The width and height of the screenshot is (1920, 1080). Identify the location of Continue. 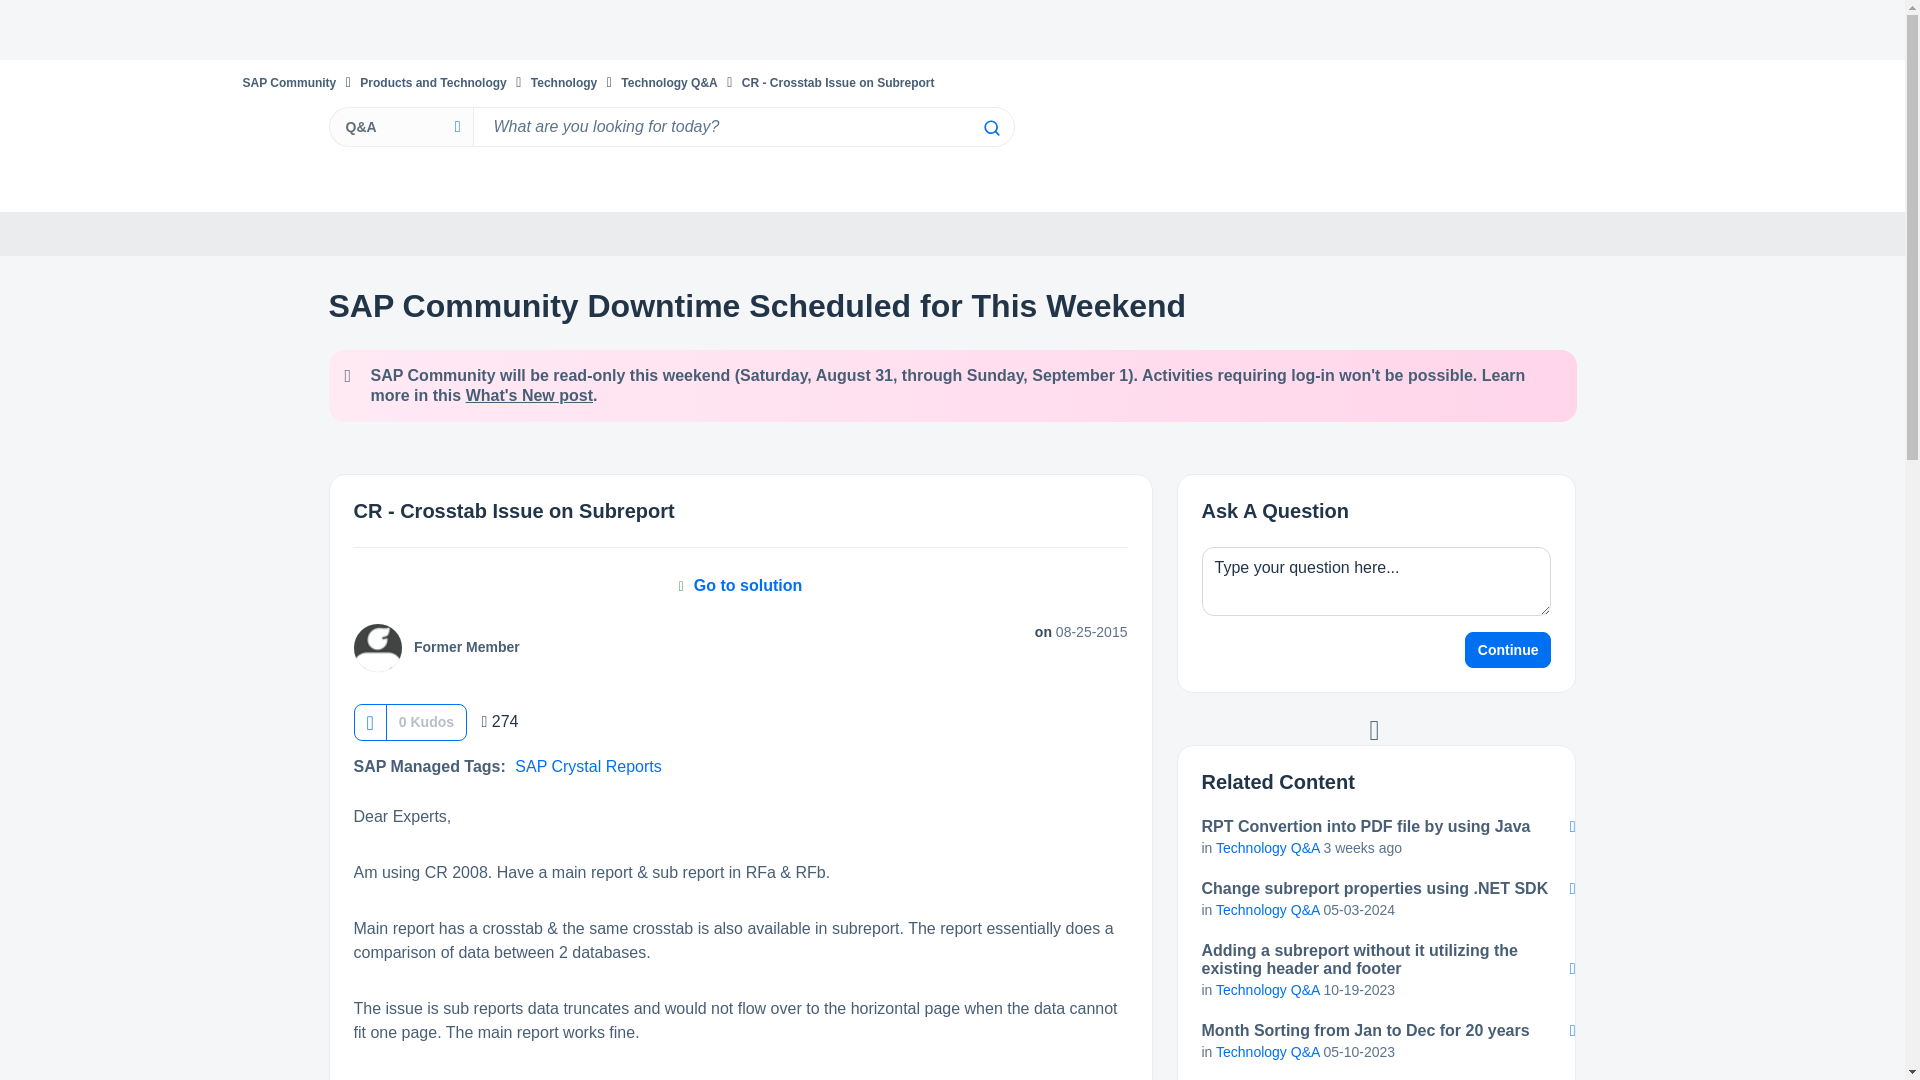
(1508, 650).